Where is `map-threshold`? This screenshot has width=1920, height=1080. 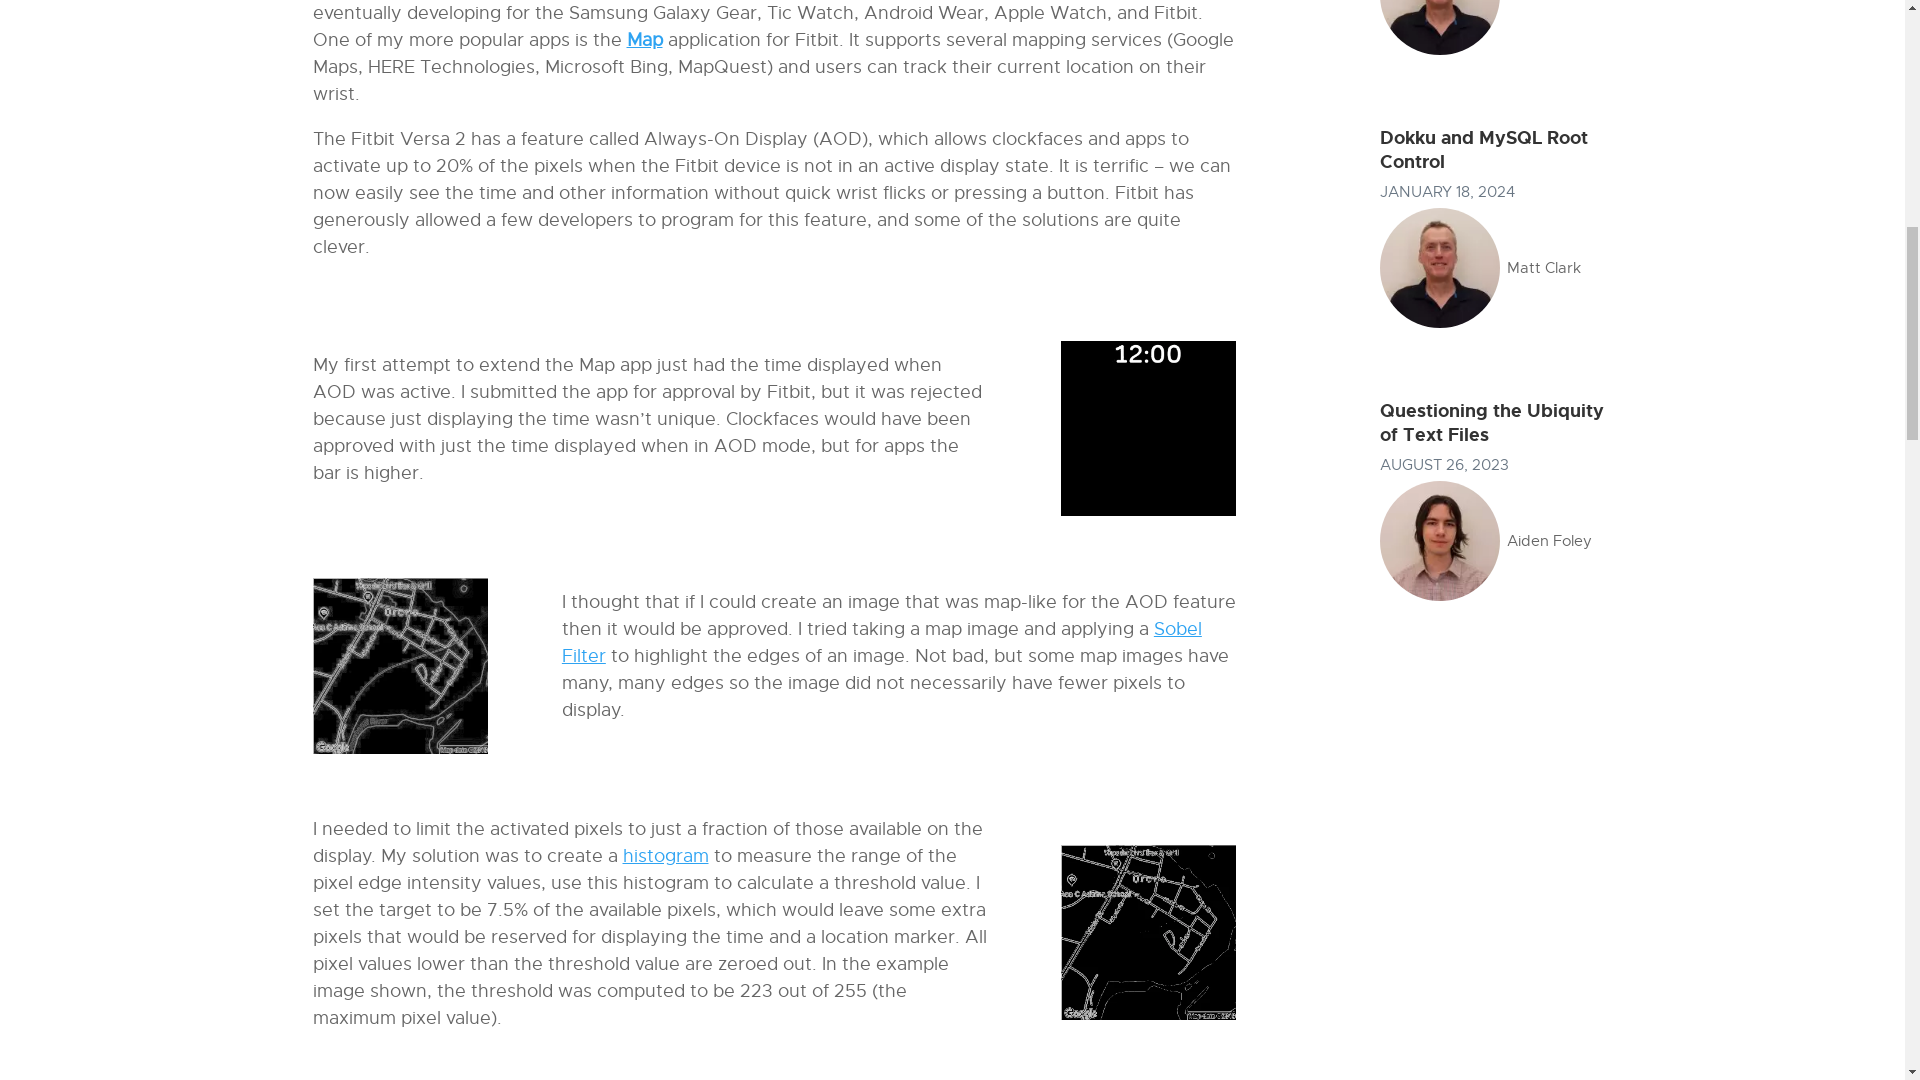
map-threshold is located at coordinates (1148, 932).